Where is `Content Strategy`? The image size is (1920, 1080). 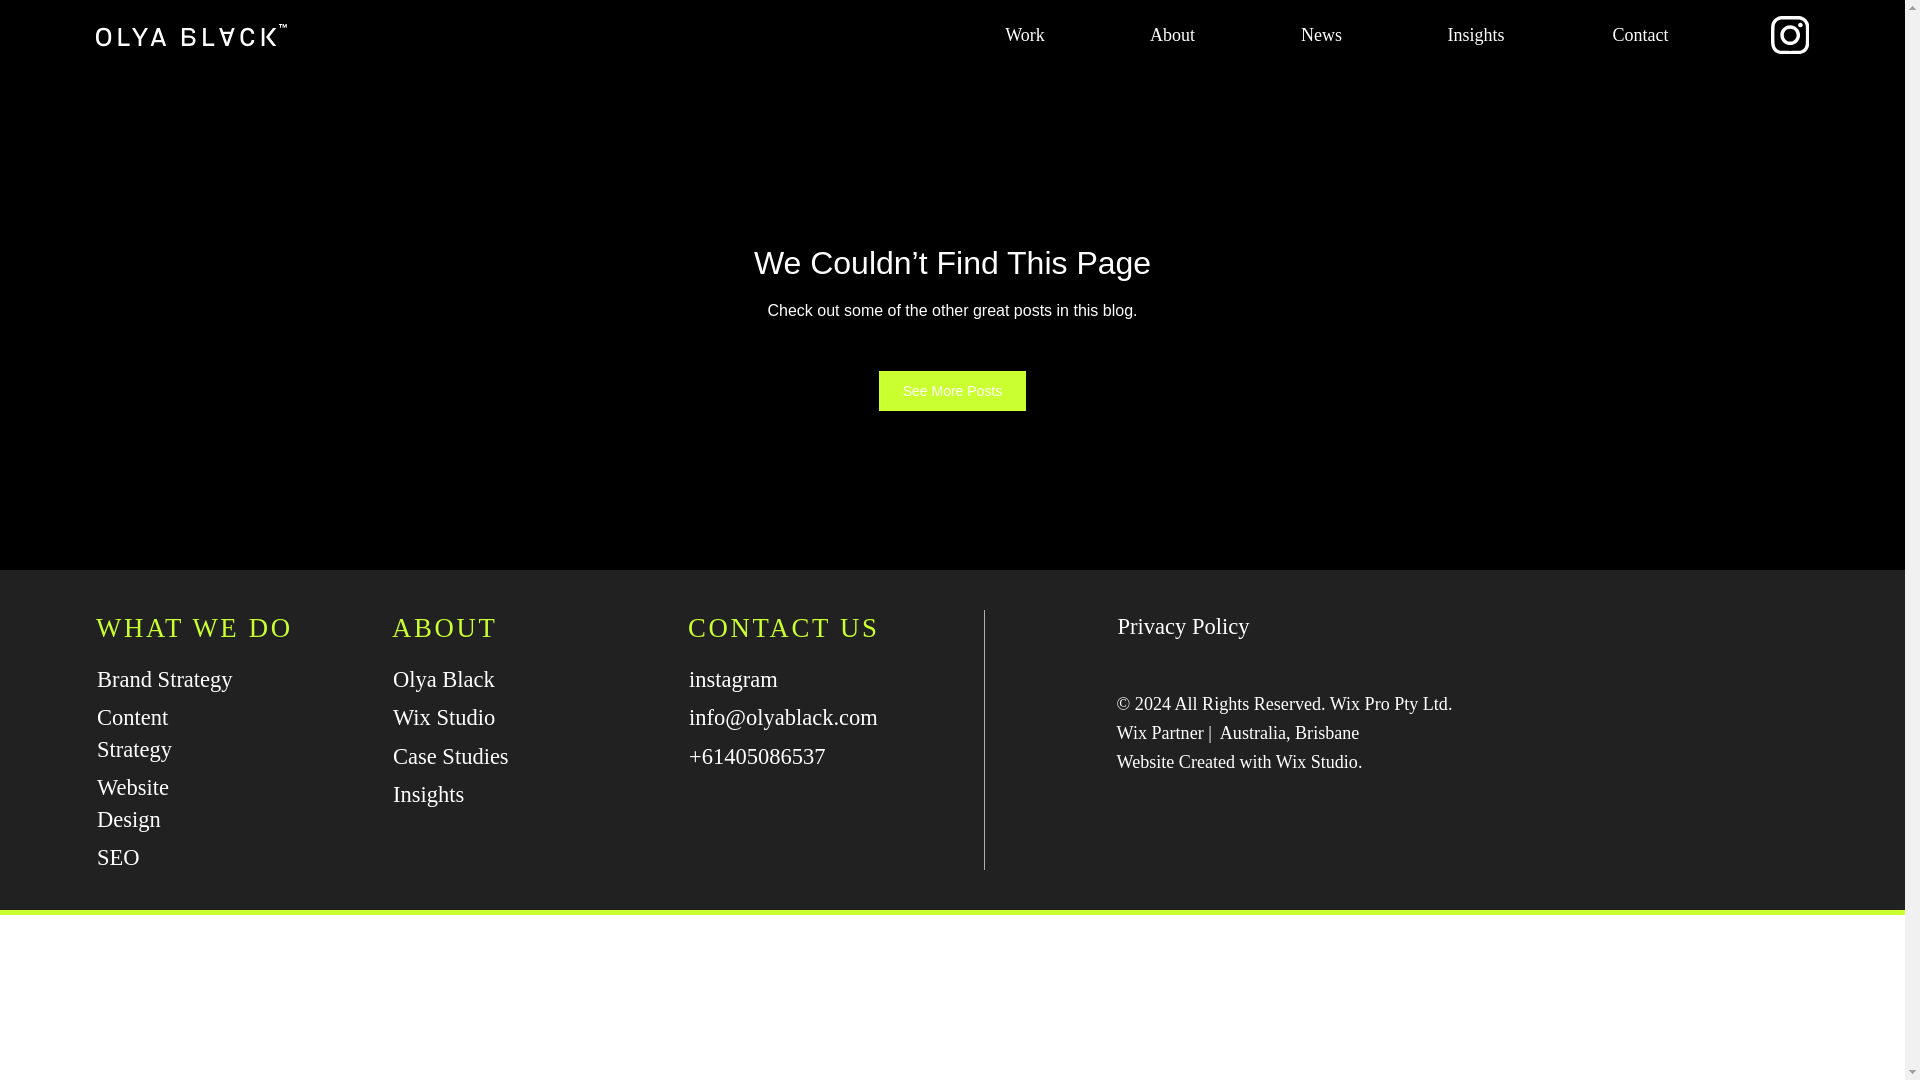
Content Strategy is located at coordinates (167, 732).